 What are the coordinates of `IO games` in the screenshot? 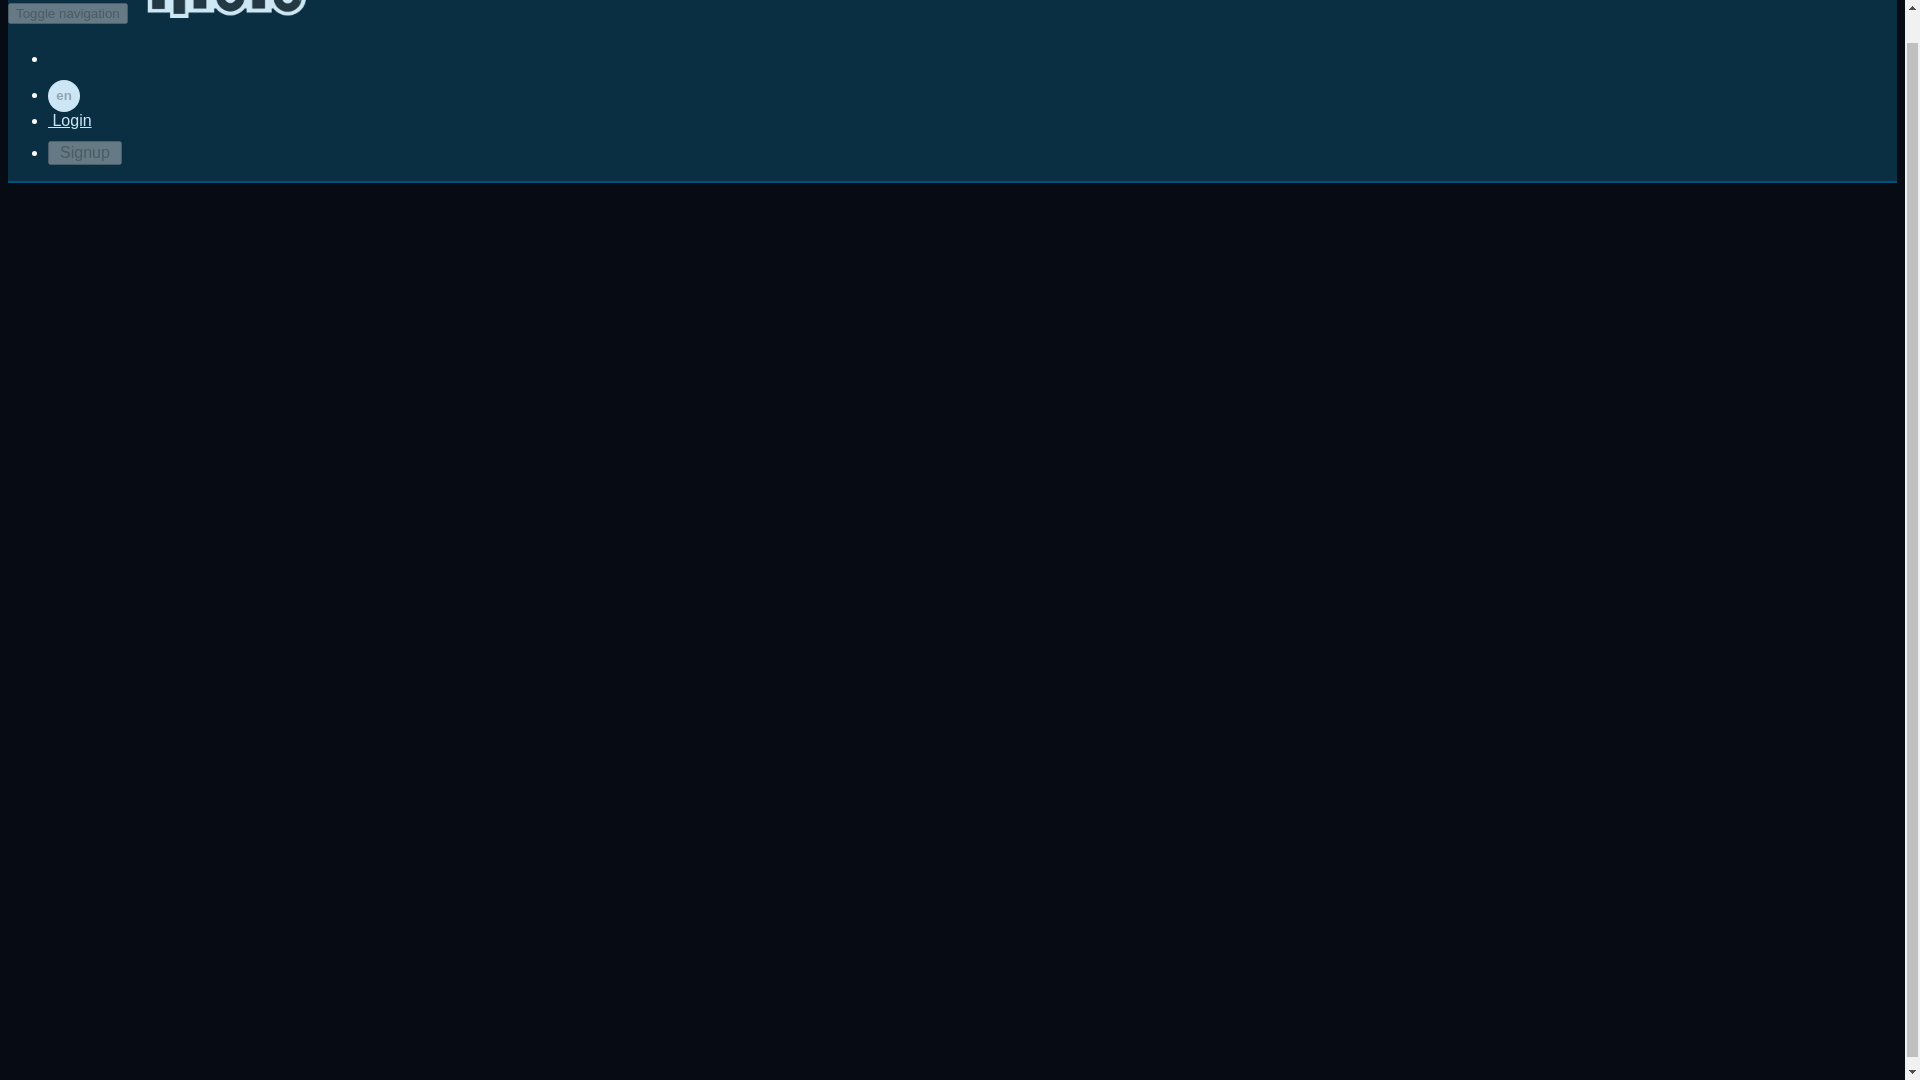 It's located at (224, 9).